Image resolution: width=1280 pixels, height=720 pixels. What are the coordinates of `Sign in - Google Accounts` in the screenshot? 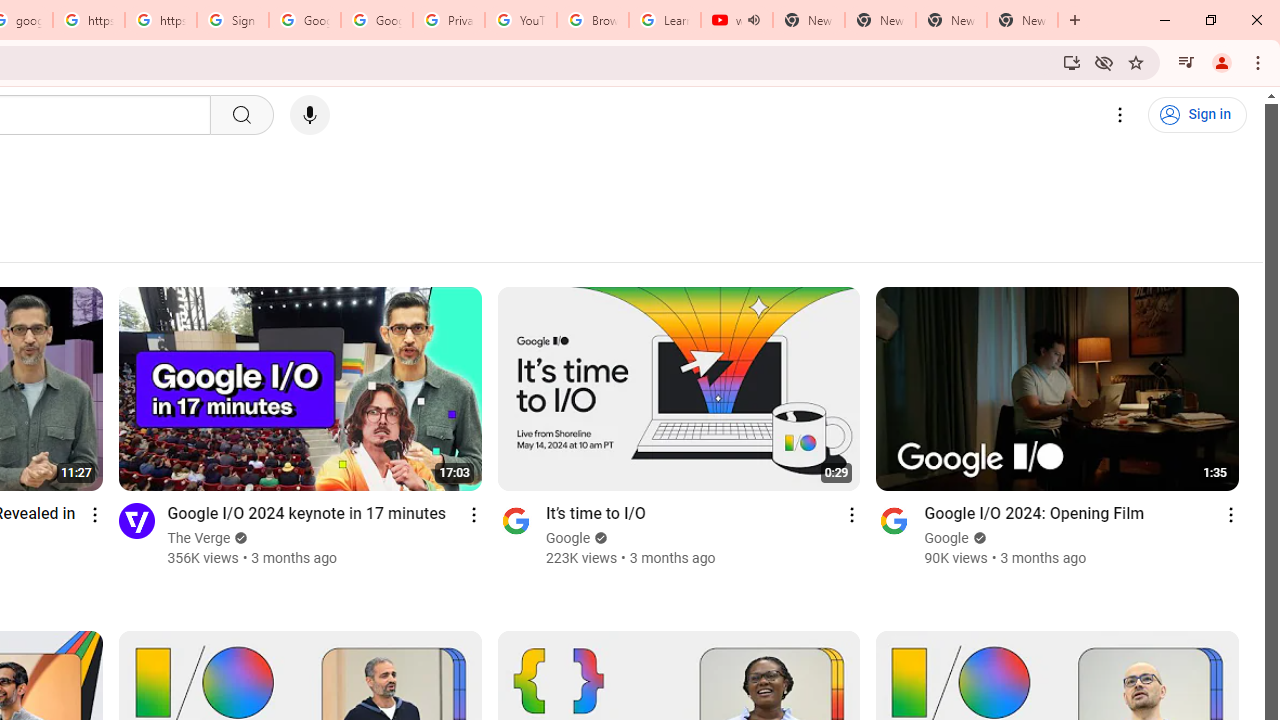 It's located at (232, 20).